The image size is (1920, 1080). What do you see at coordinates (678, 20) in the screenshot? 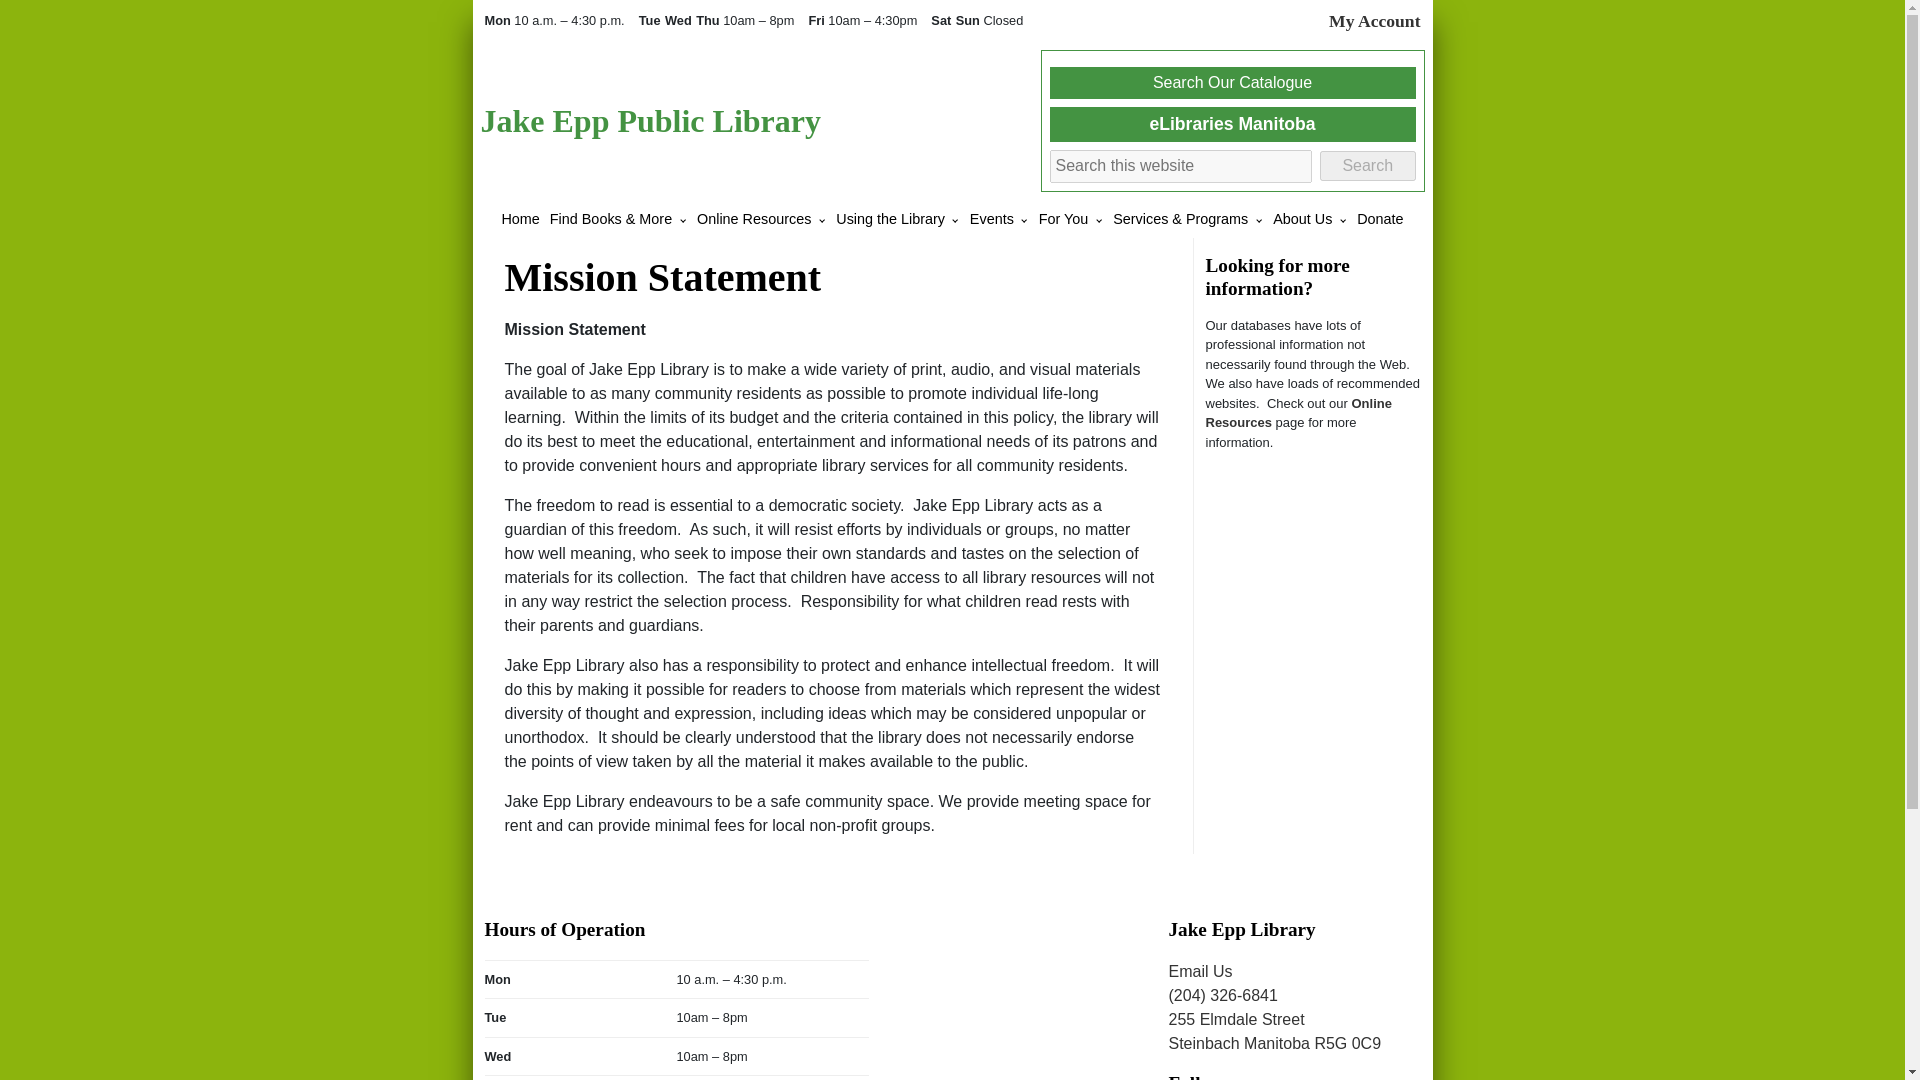
I see `Wednesday` at bounding box center [678, 20].